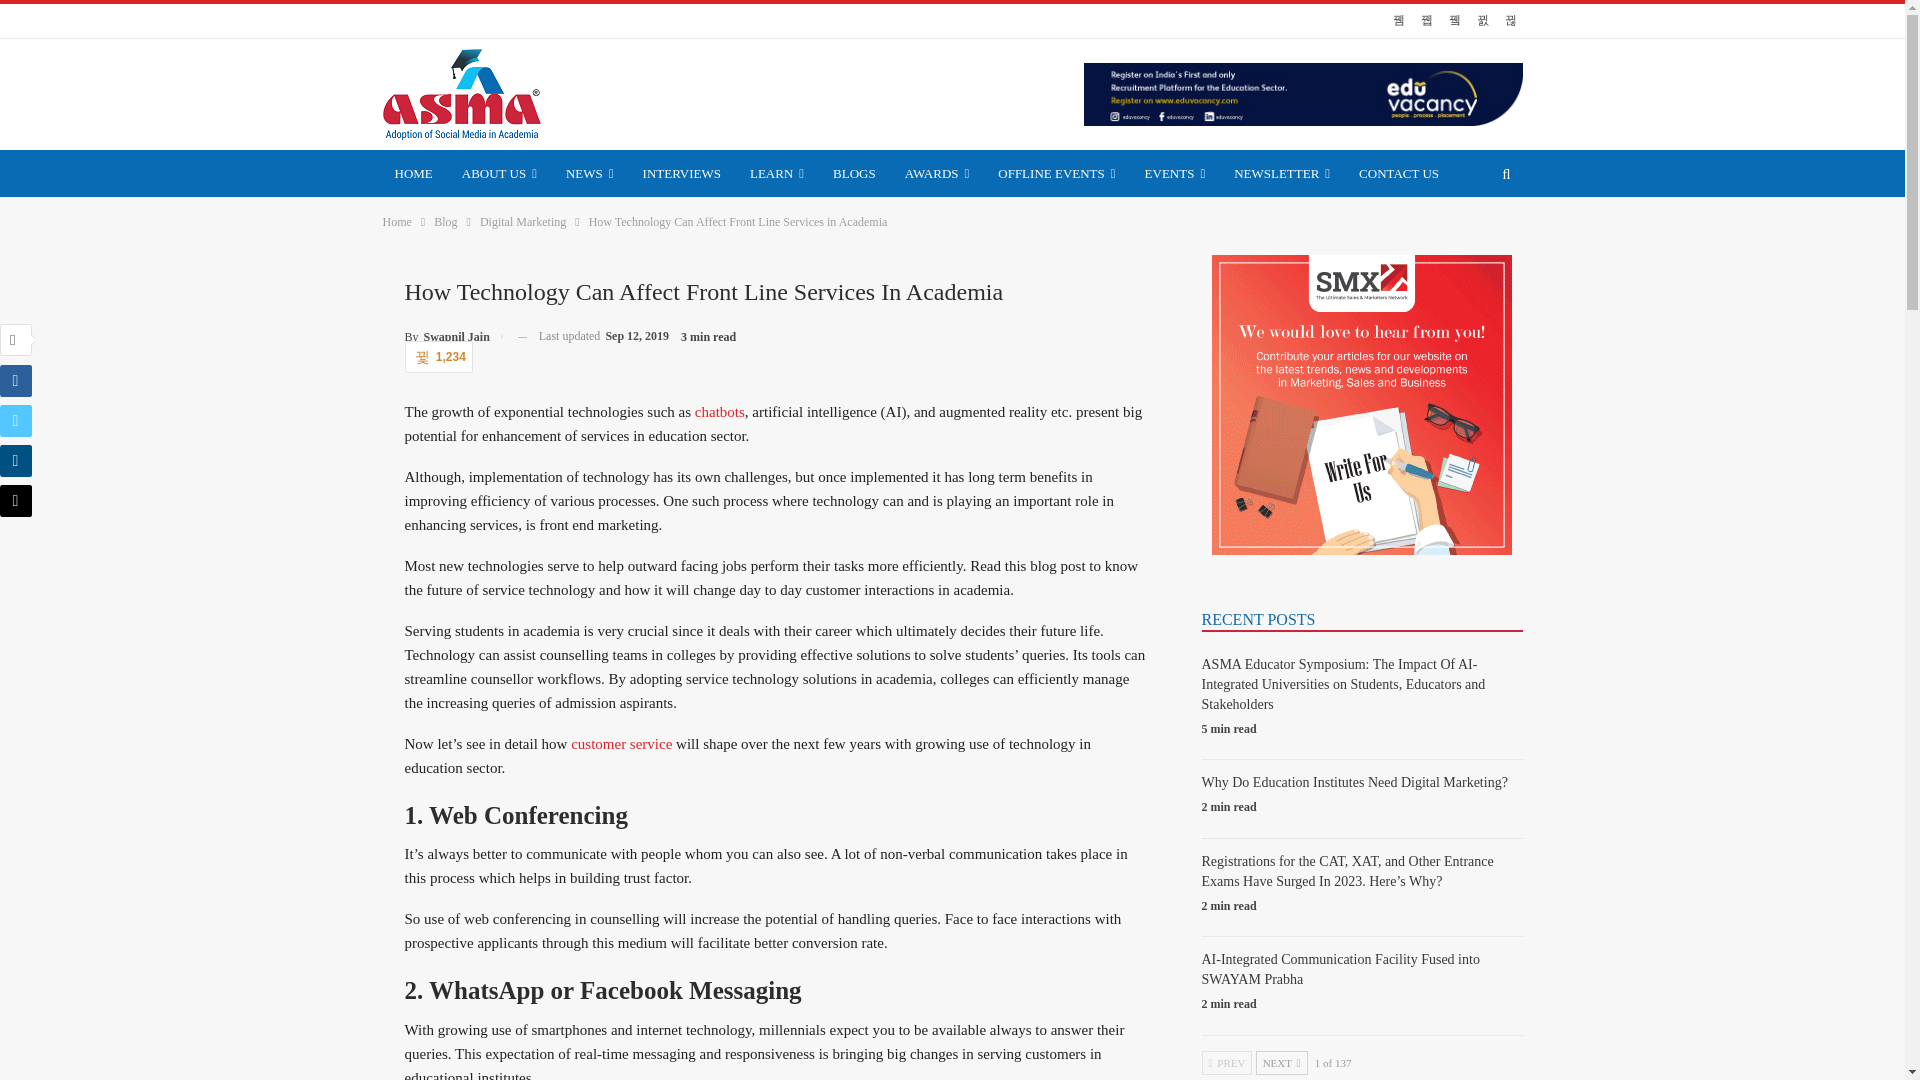  Describe the element at coordinates (499, 173) in the screenshot. I see `ABOUT US` at that location.